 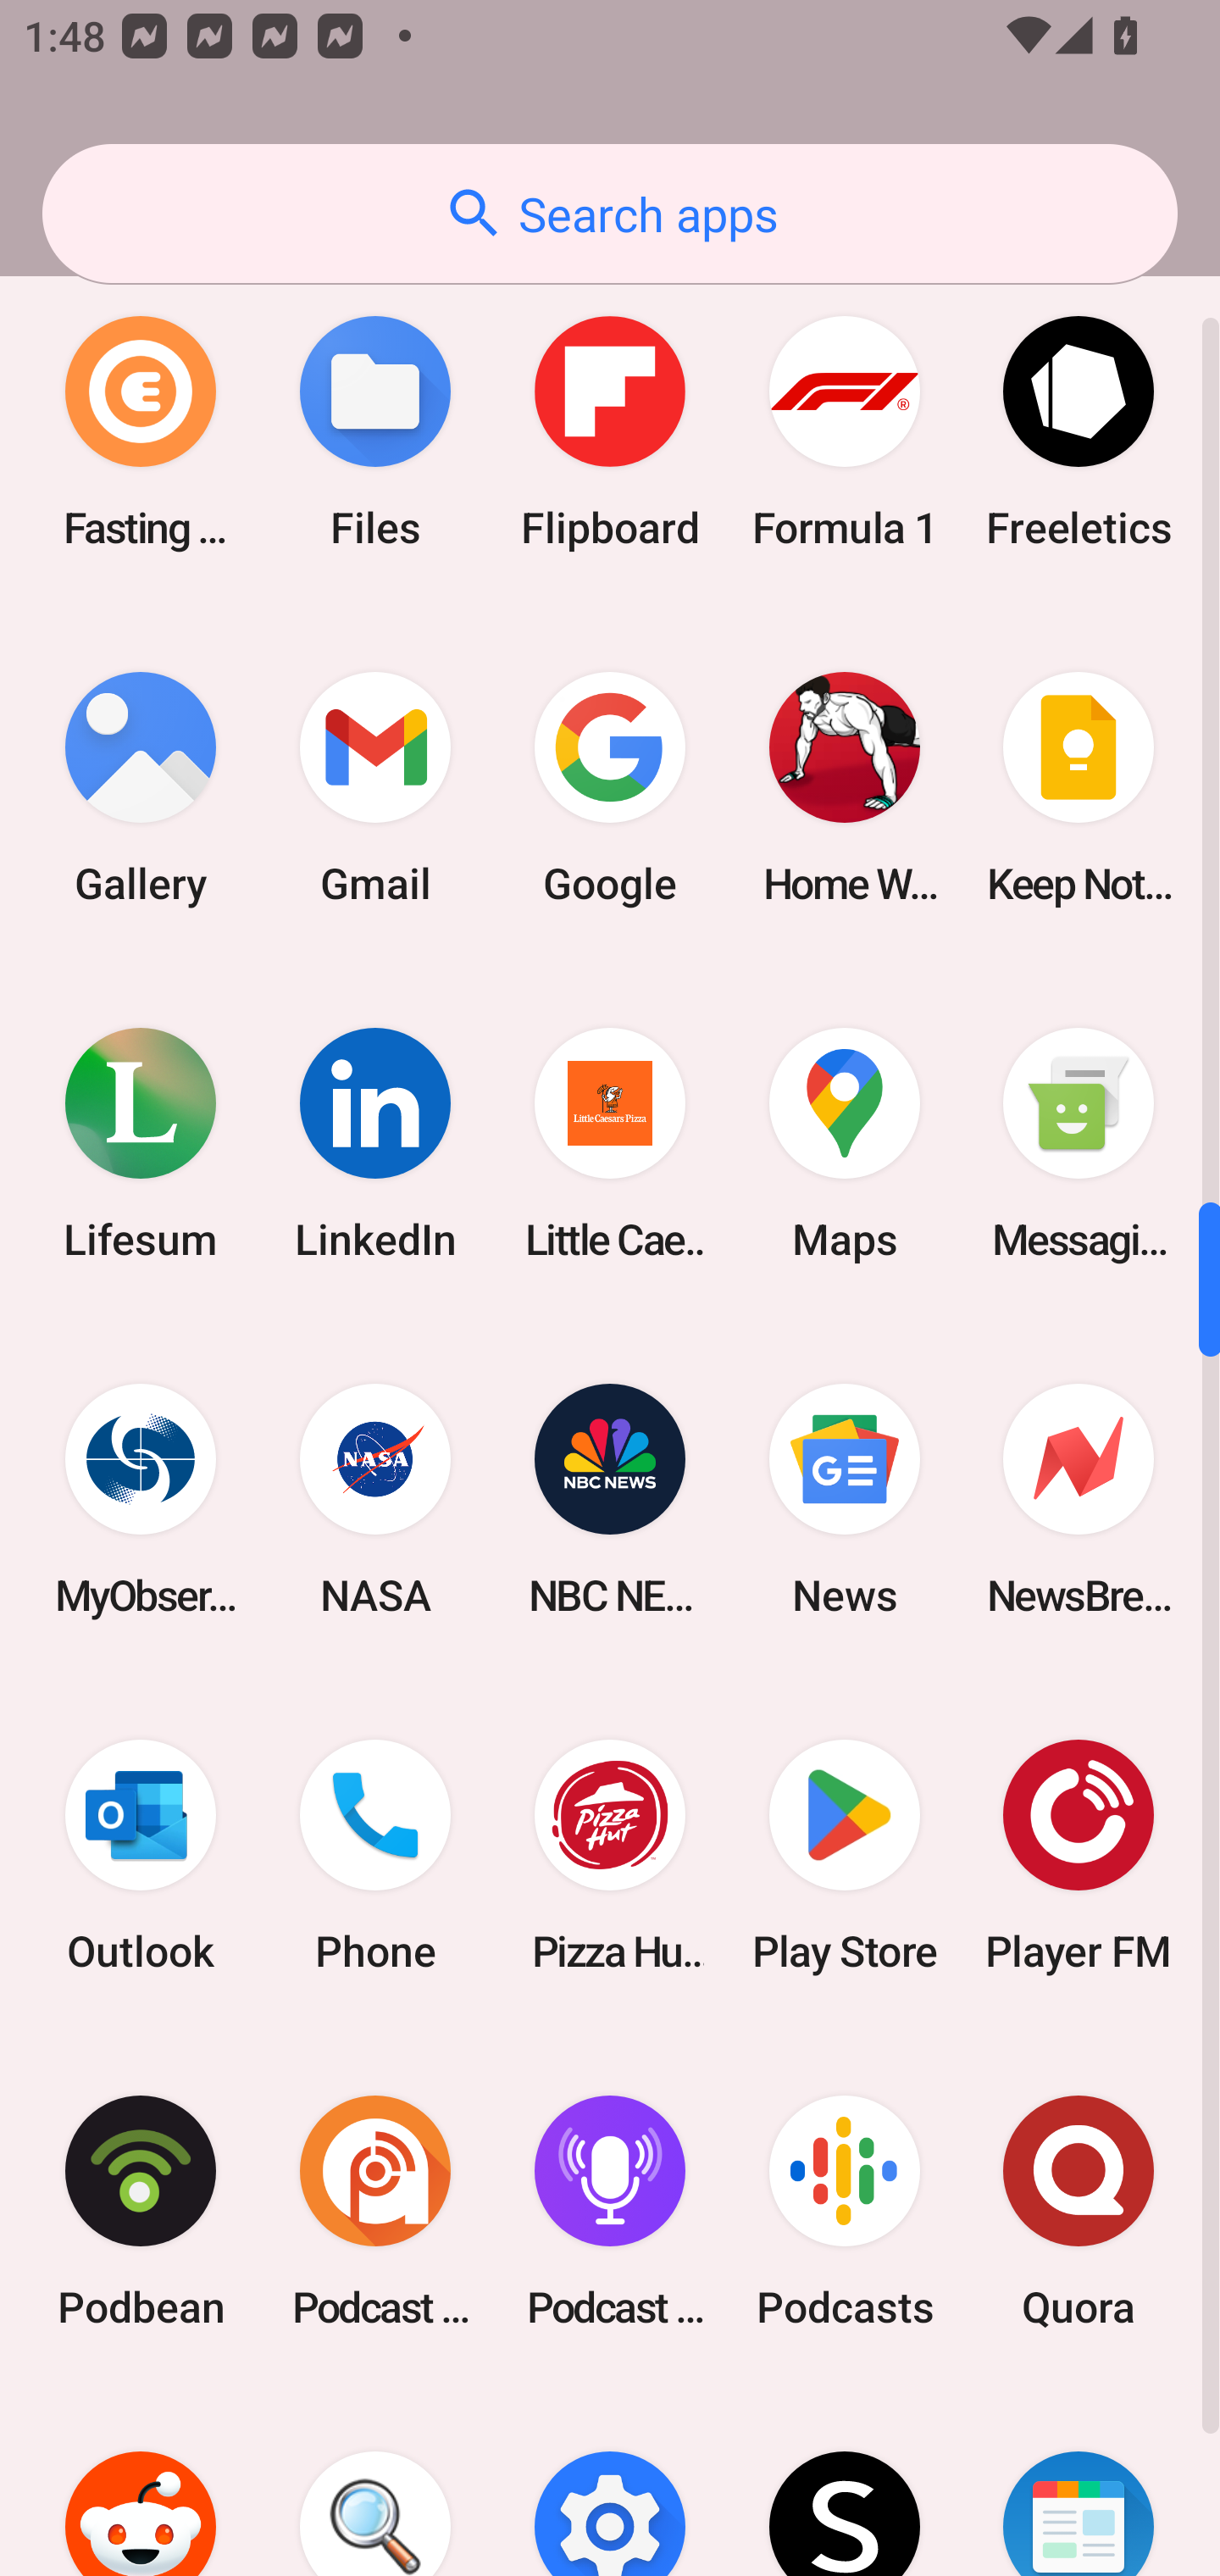 I want to click on Reddit, so click(x=141, y=2483).